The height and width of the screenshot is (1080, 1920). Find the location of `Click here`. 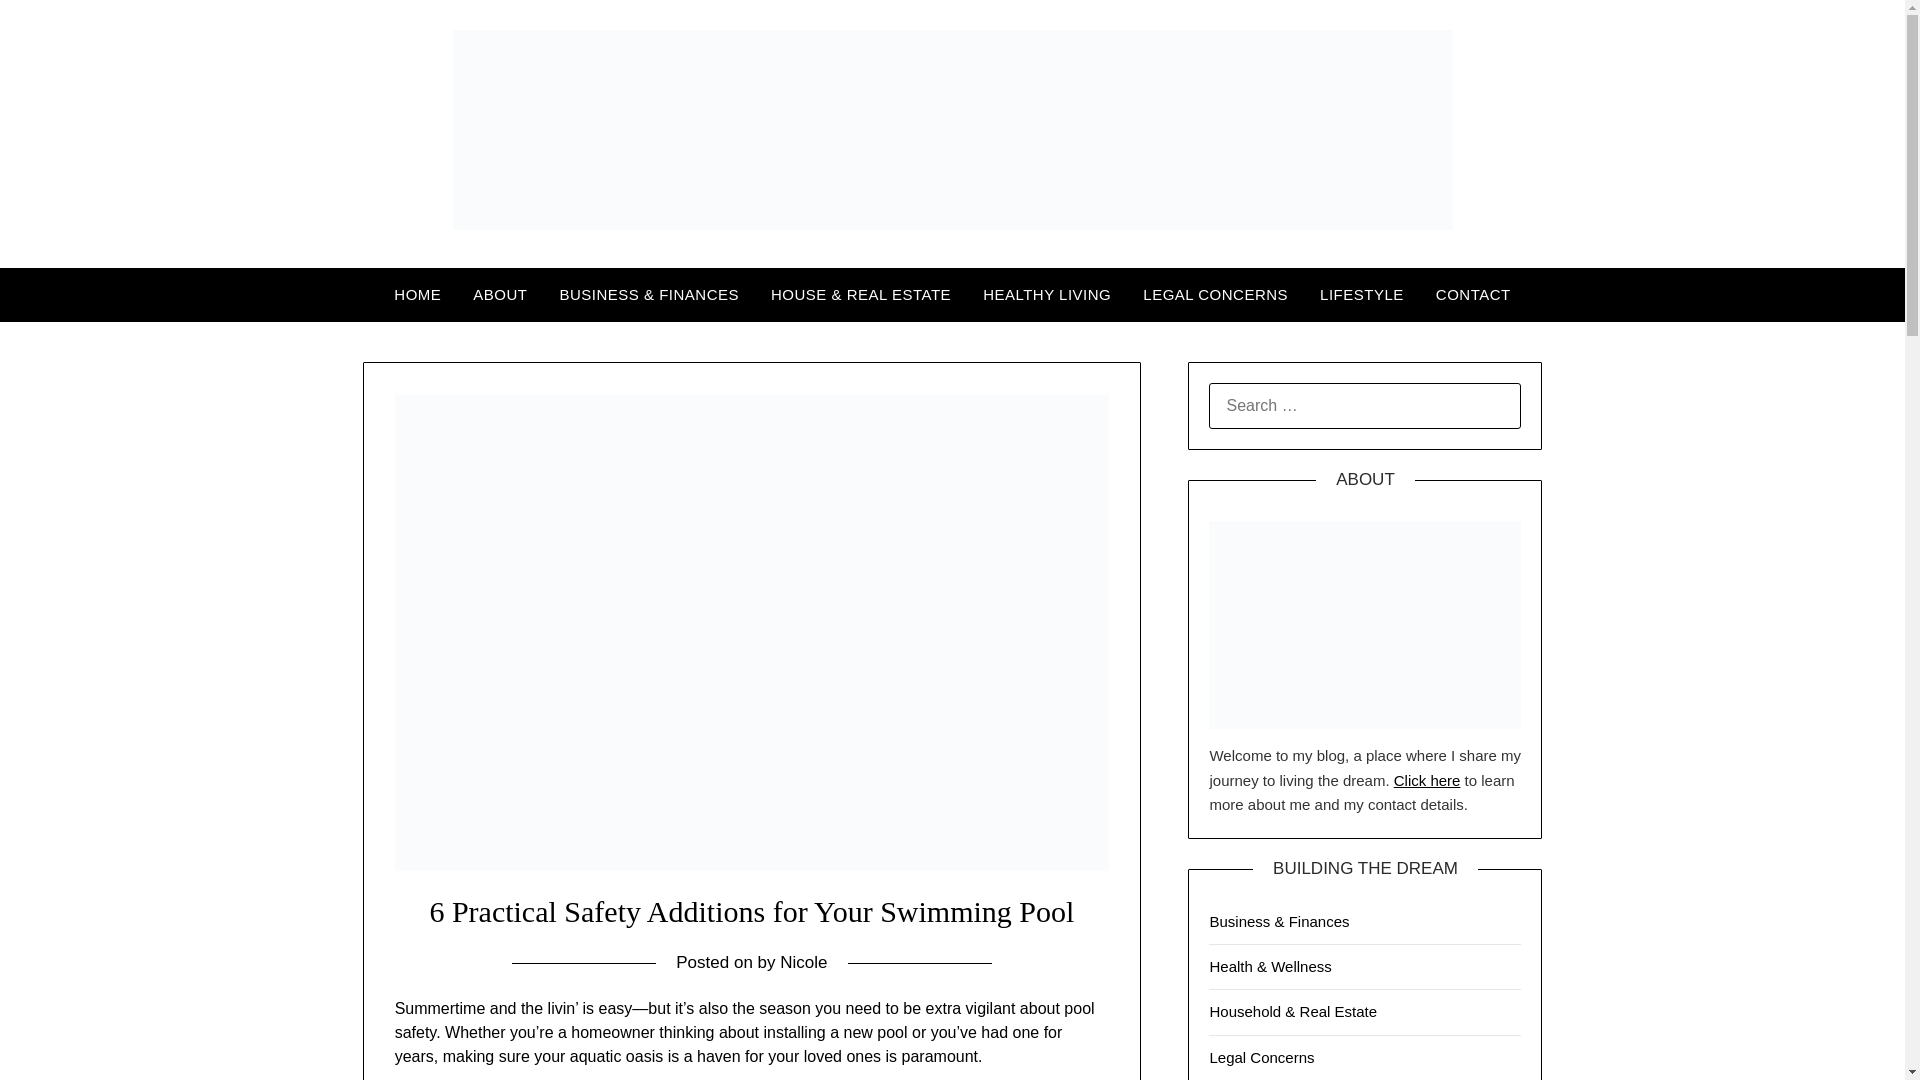

Click here is located at coordinates (1427, 780).